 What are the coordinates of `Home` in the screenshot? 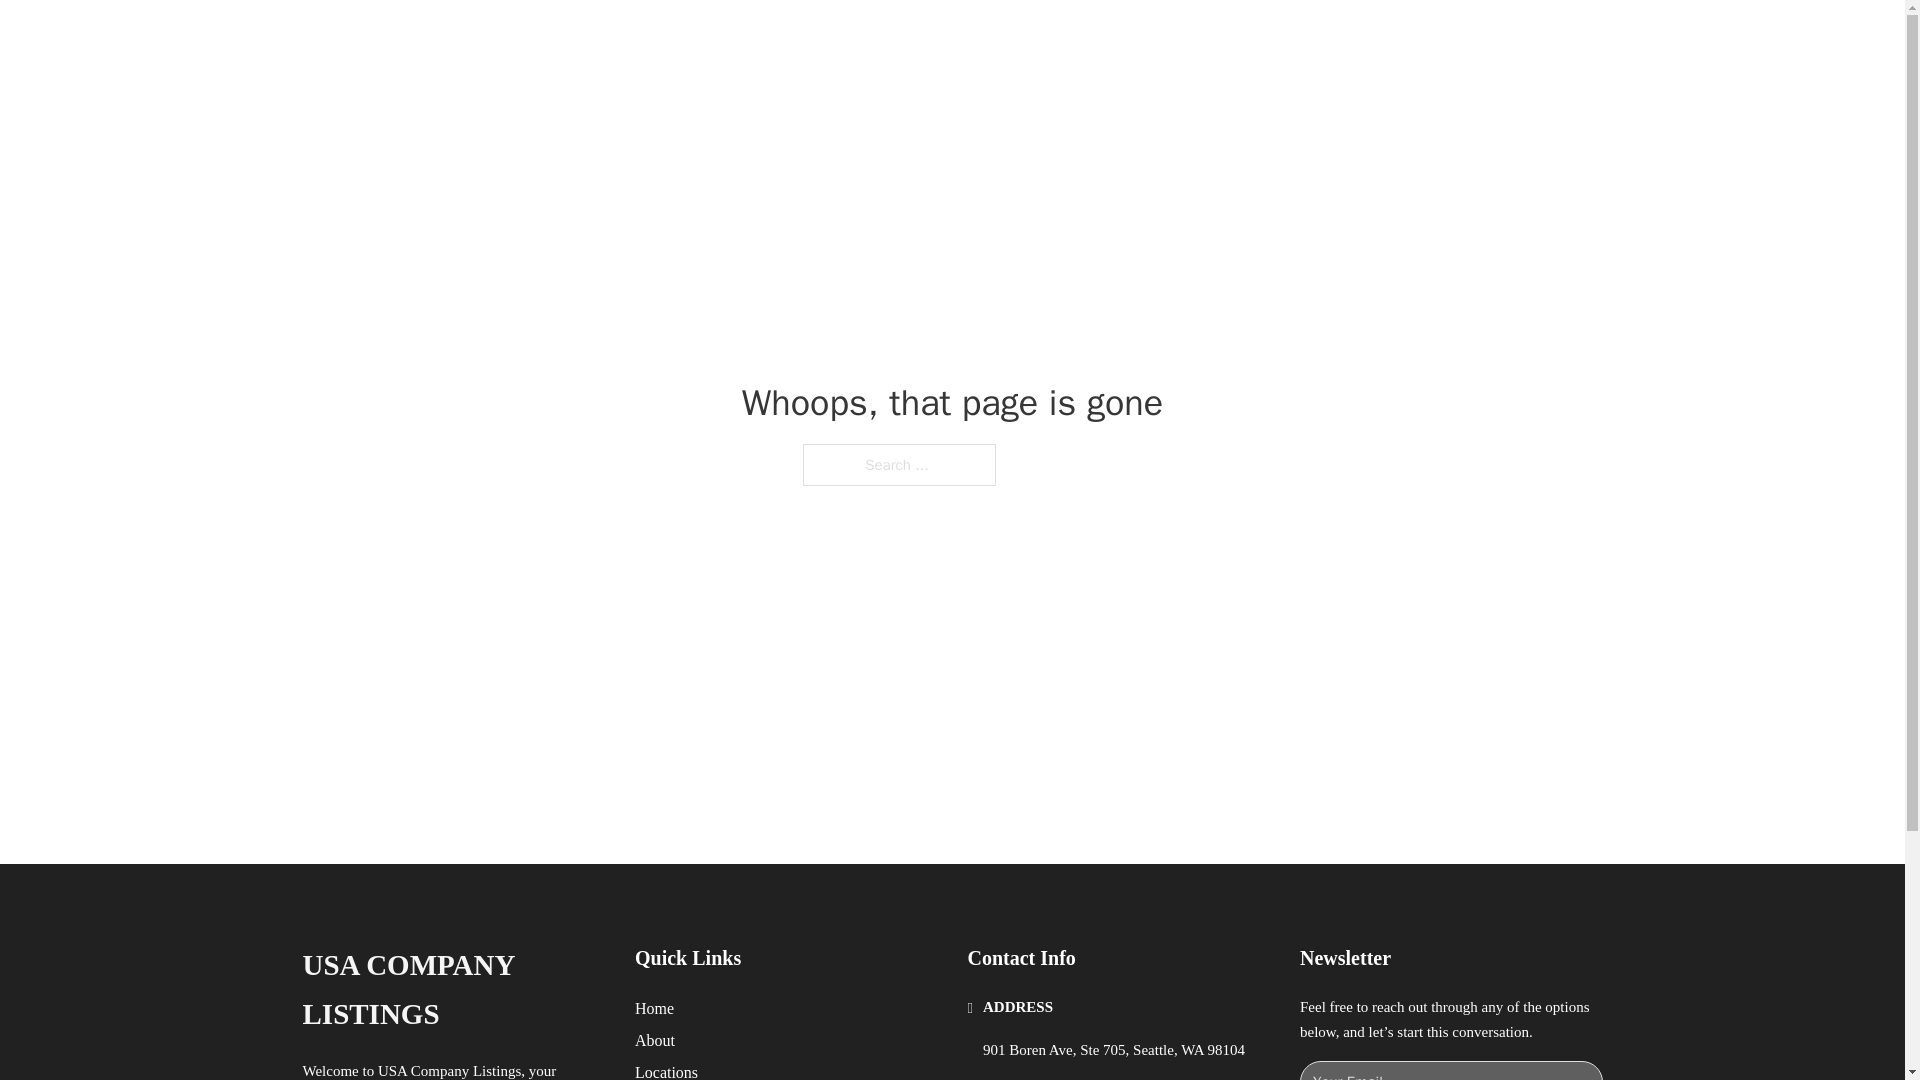 It's located at (654, 1008).